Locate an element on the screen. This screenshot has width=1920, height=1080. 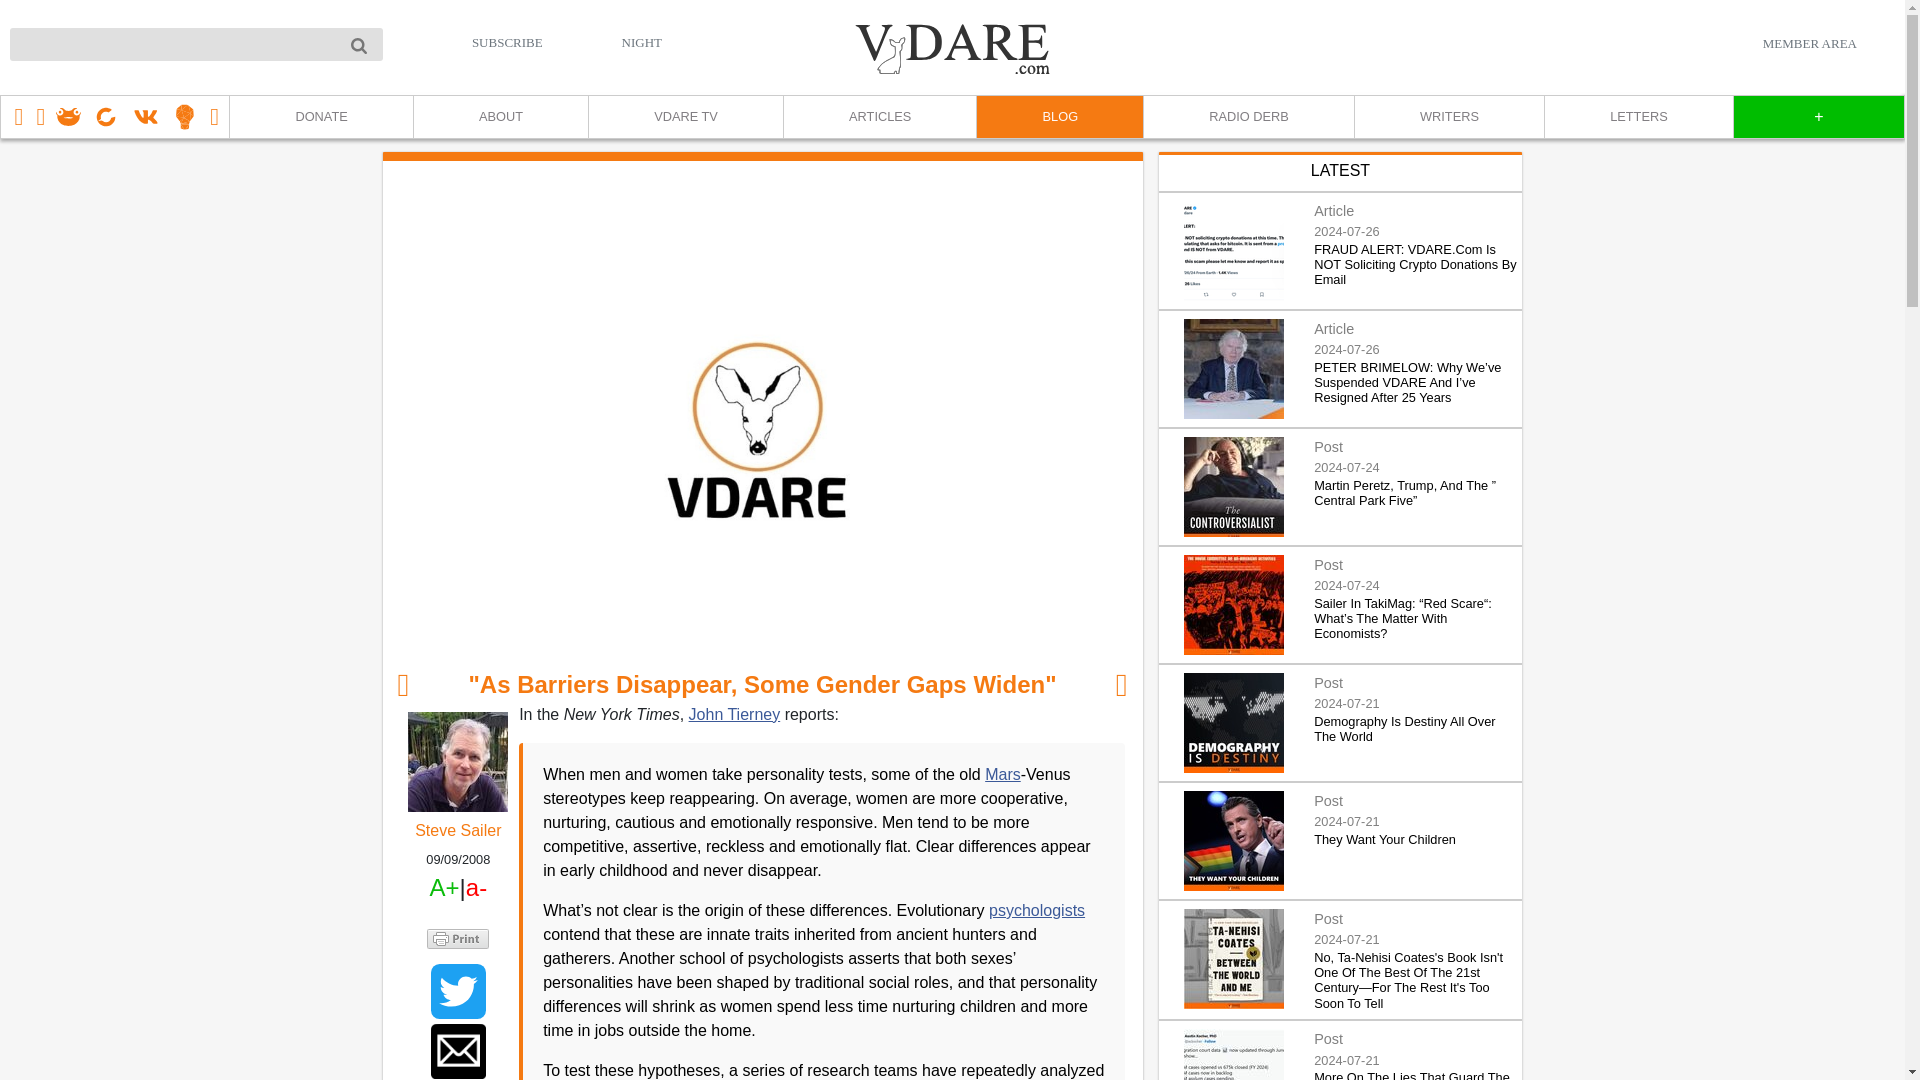
DONATE is located at coordinates (320, 117).